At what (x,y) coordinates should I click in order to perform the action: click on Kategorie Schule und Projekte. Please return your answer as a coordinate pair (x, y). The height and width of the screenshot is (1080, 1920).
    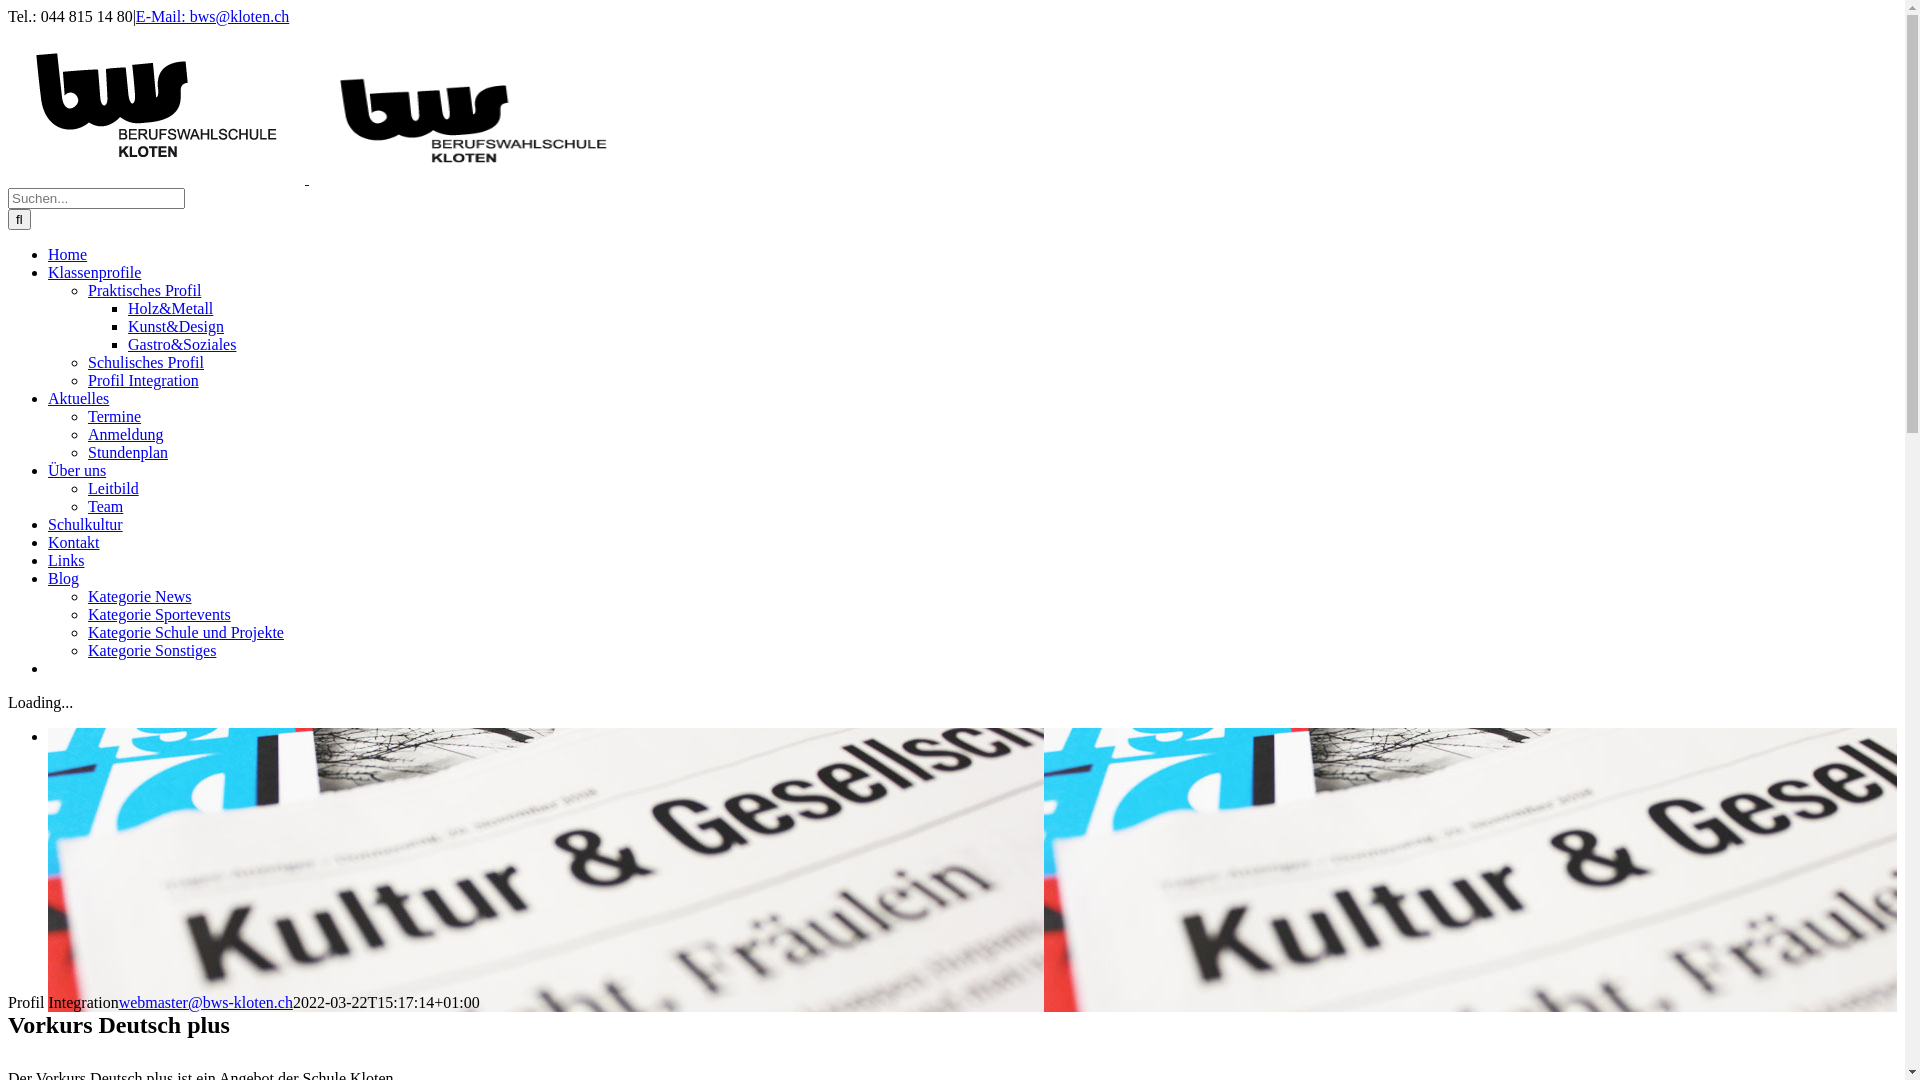
    Looking at the image, I should click on (186, 632).